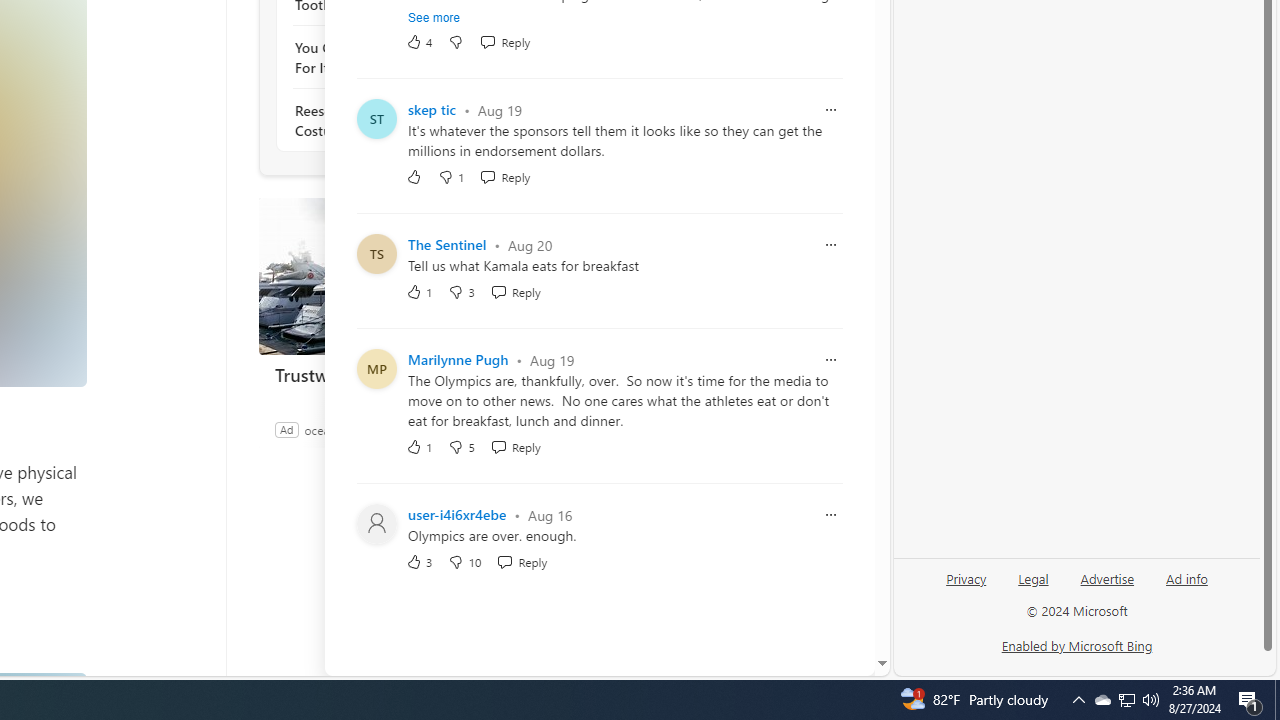 The height and width of the screenshot is (720, 1280). I want to click on Trustworthy Repairs, so click(408, 276).